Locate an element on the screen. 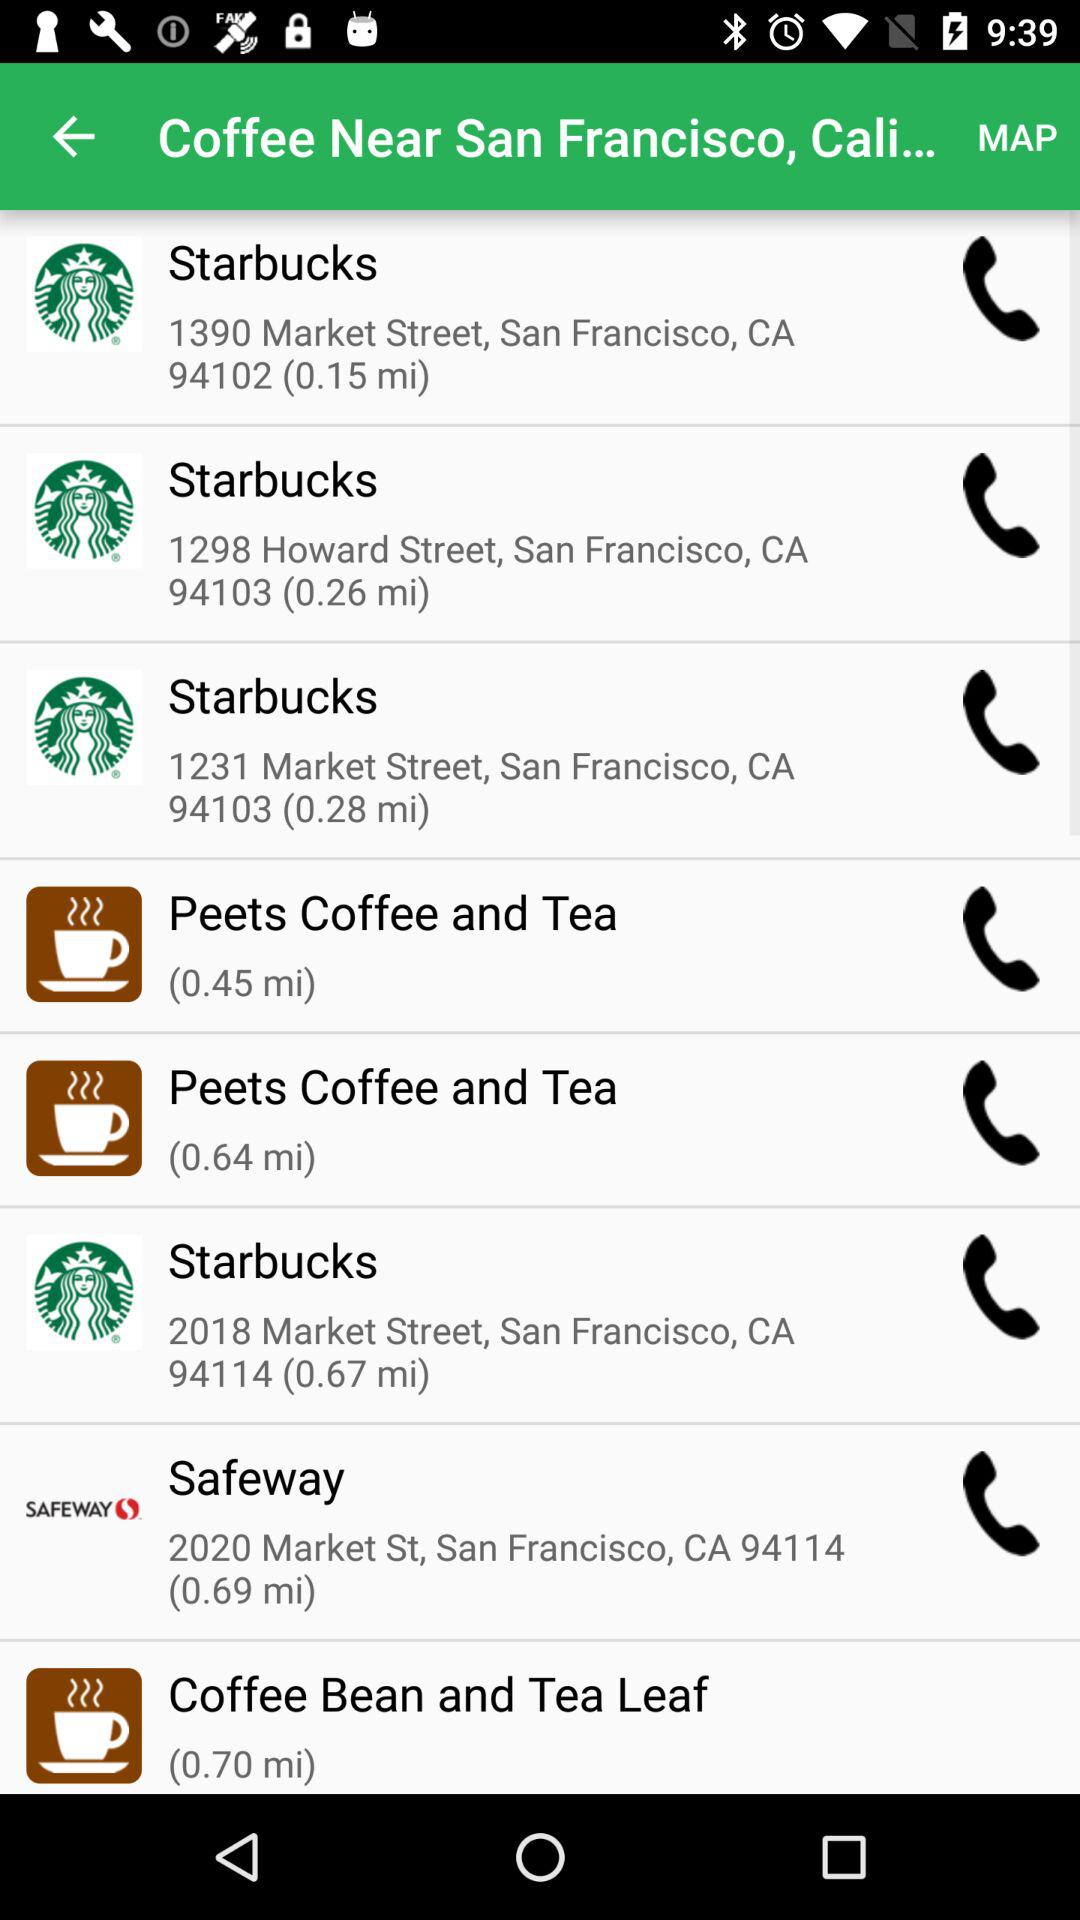 The height and width of the screenshot is (1920, 1080). tap the app next to the coffee near san is located at coordinates (73, 136).